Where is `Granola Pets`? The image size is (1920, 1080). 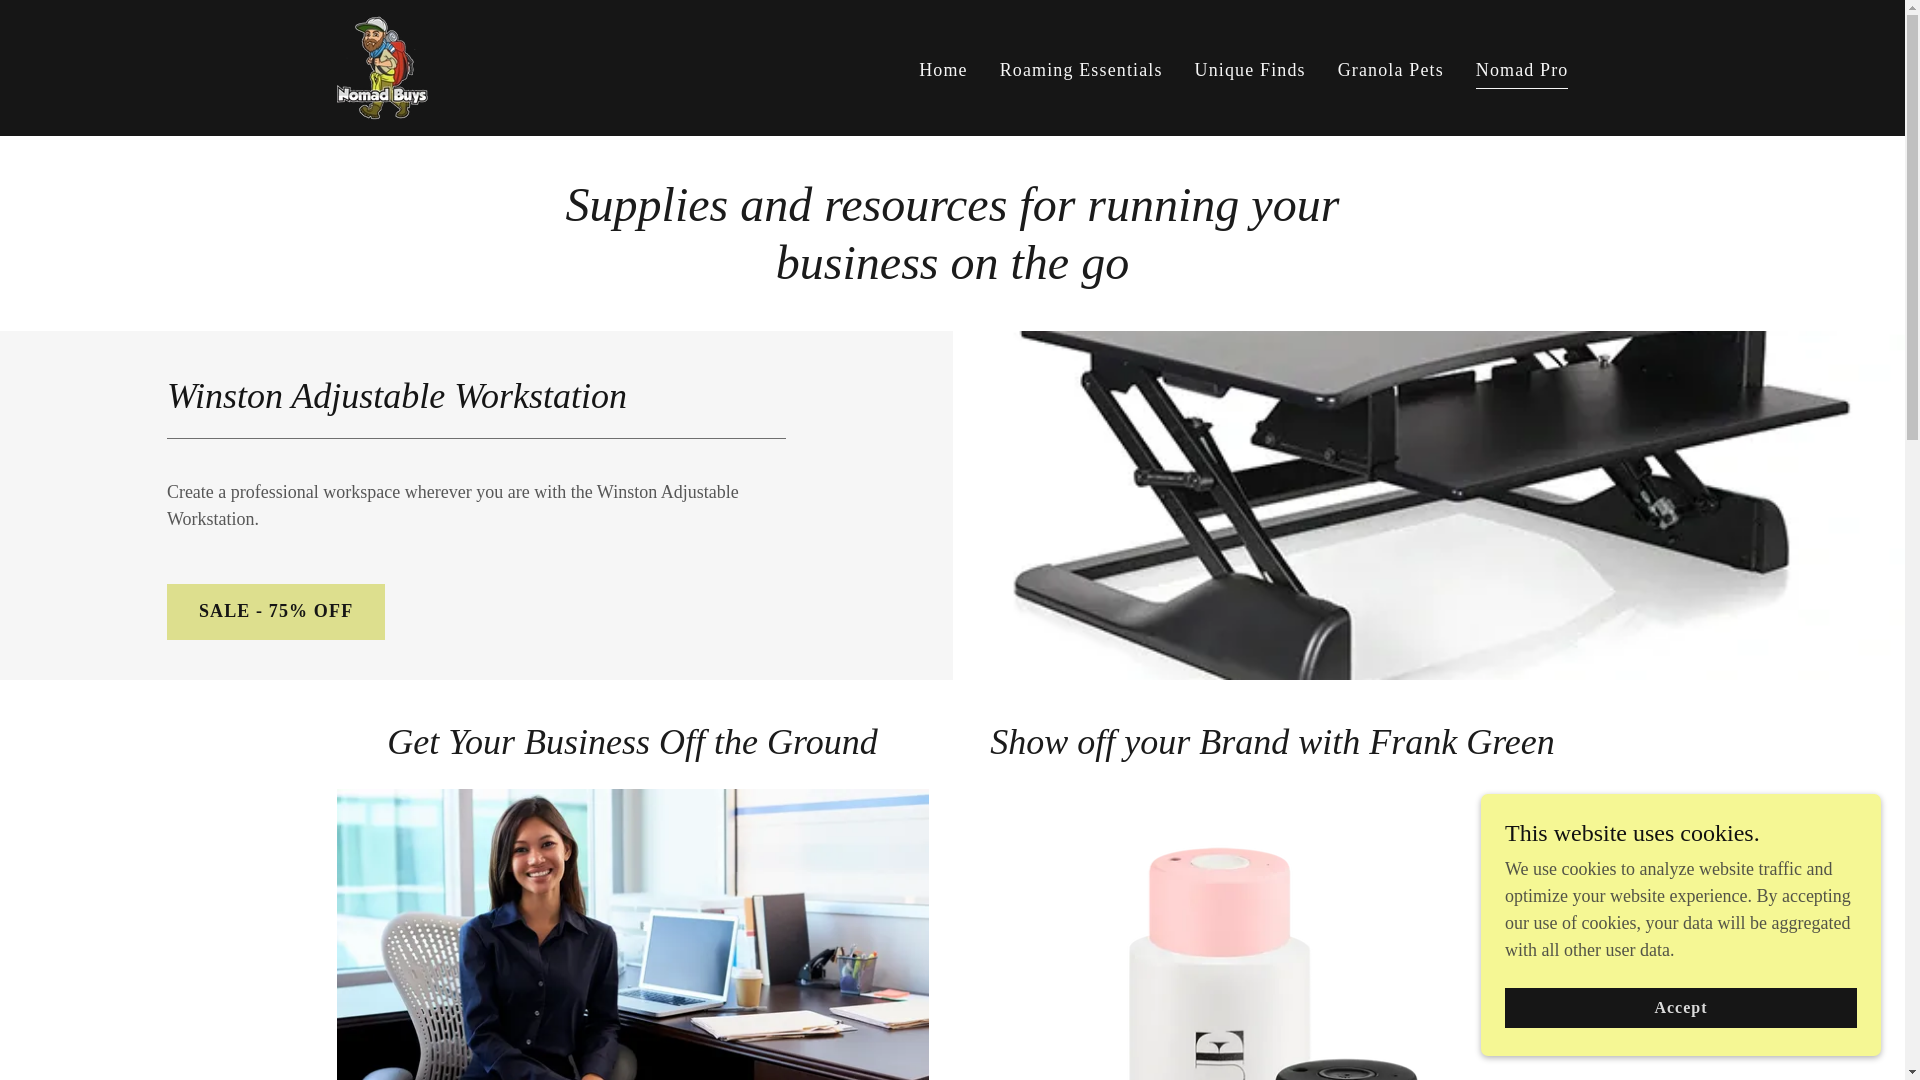 Granola Pets is located at coordinates (1390, 70).